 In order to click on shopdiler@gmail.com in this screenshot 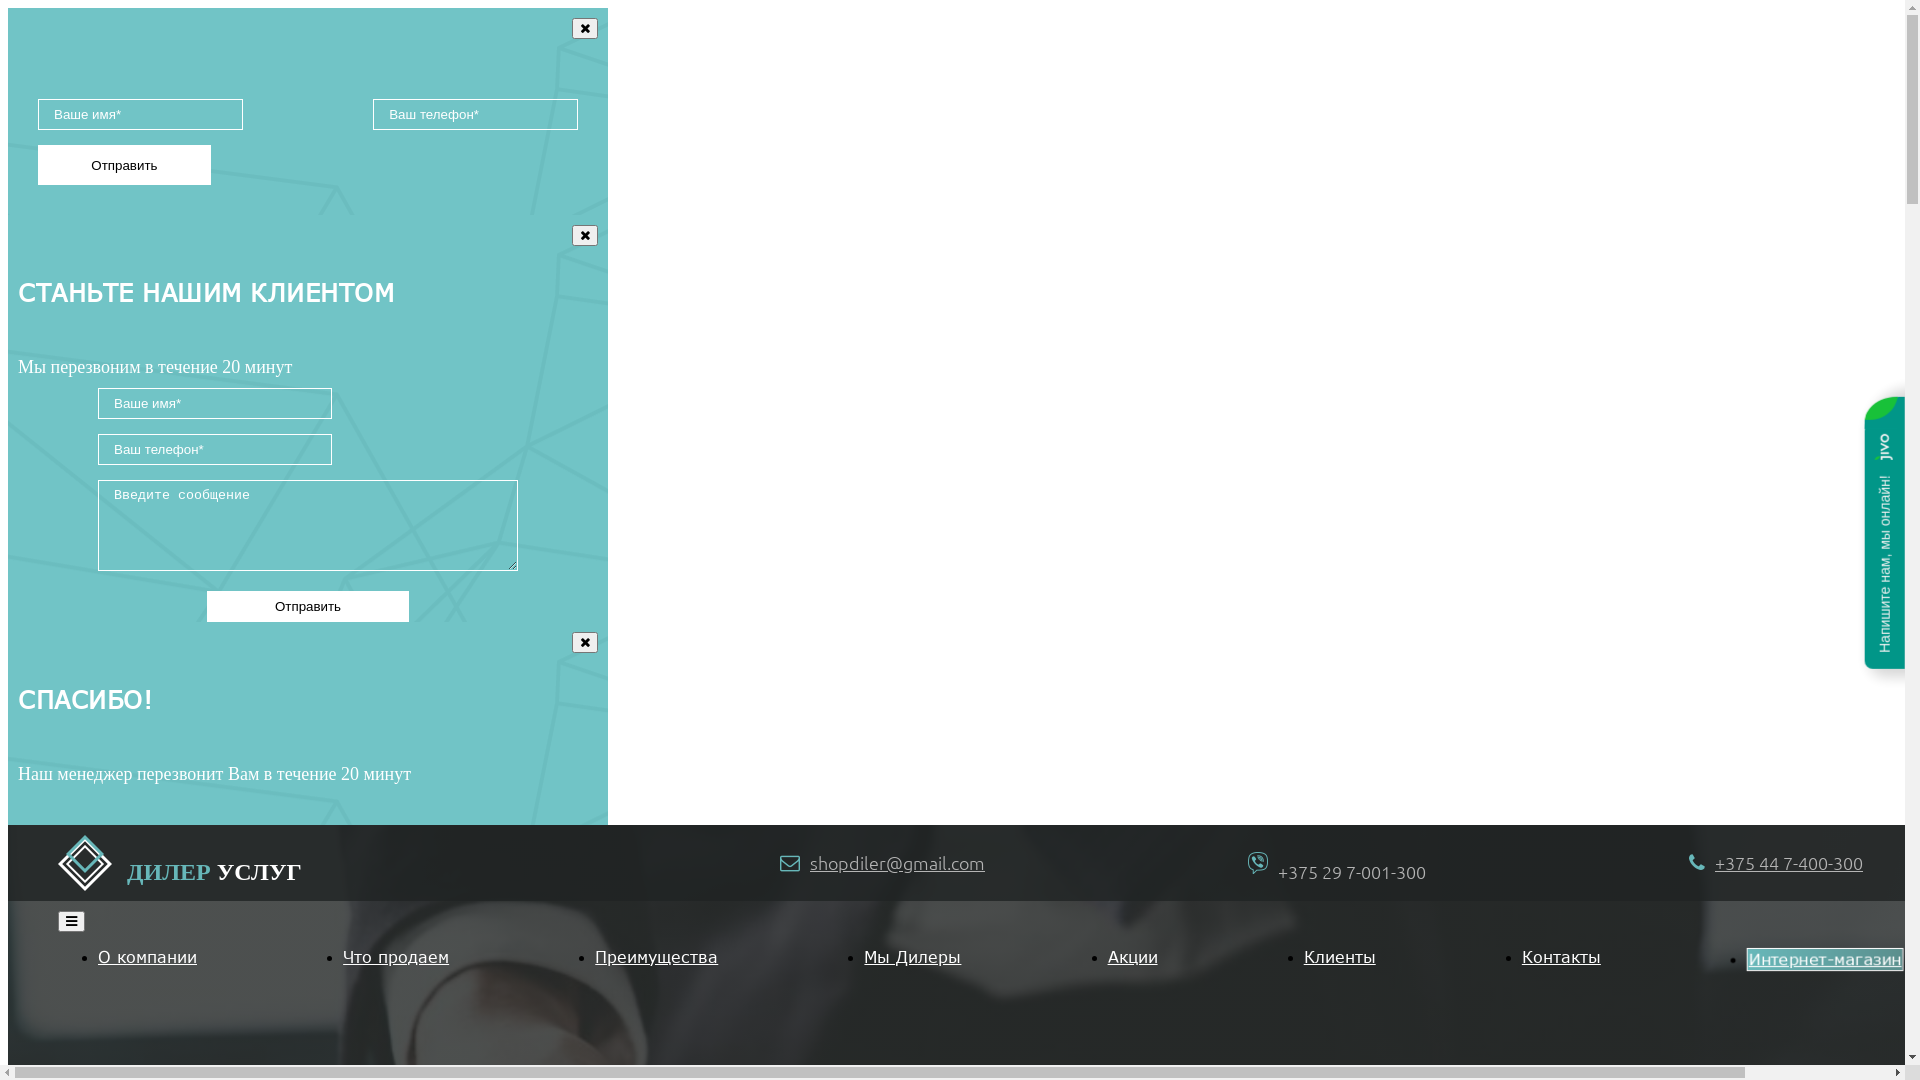, I will do `click(898, 863)`.